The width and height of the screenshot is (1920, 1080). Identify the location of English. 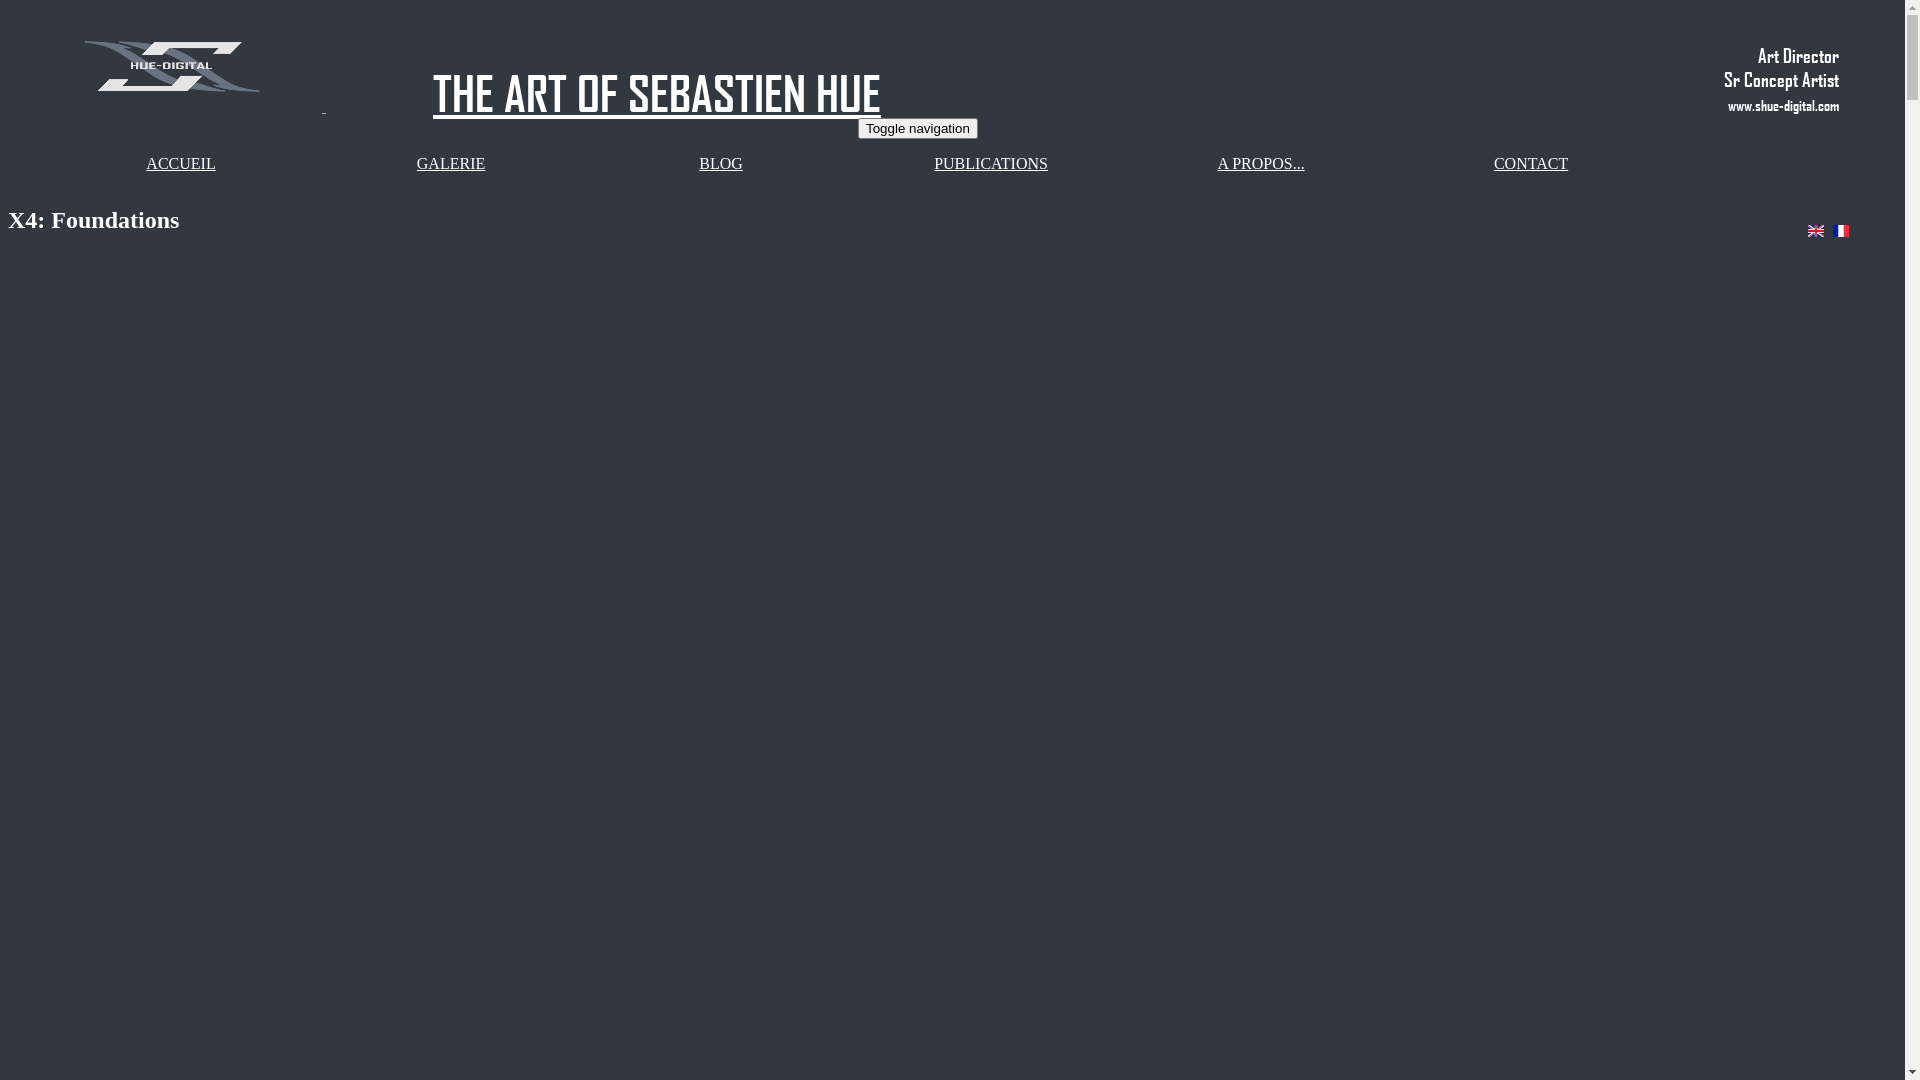
(1816, 231).